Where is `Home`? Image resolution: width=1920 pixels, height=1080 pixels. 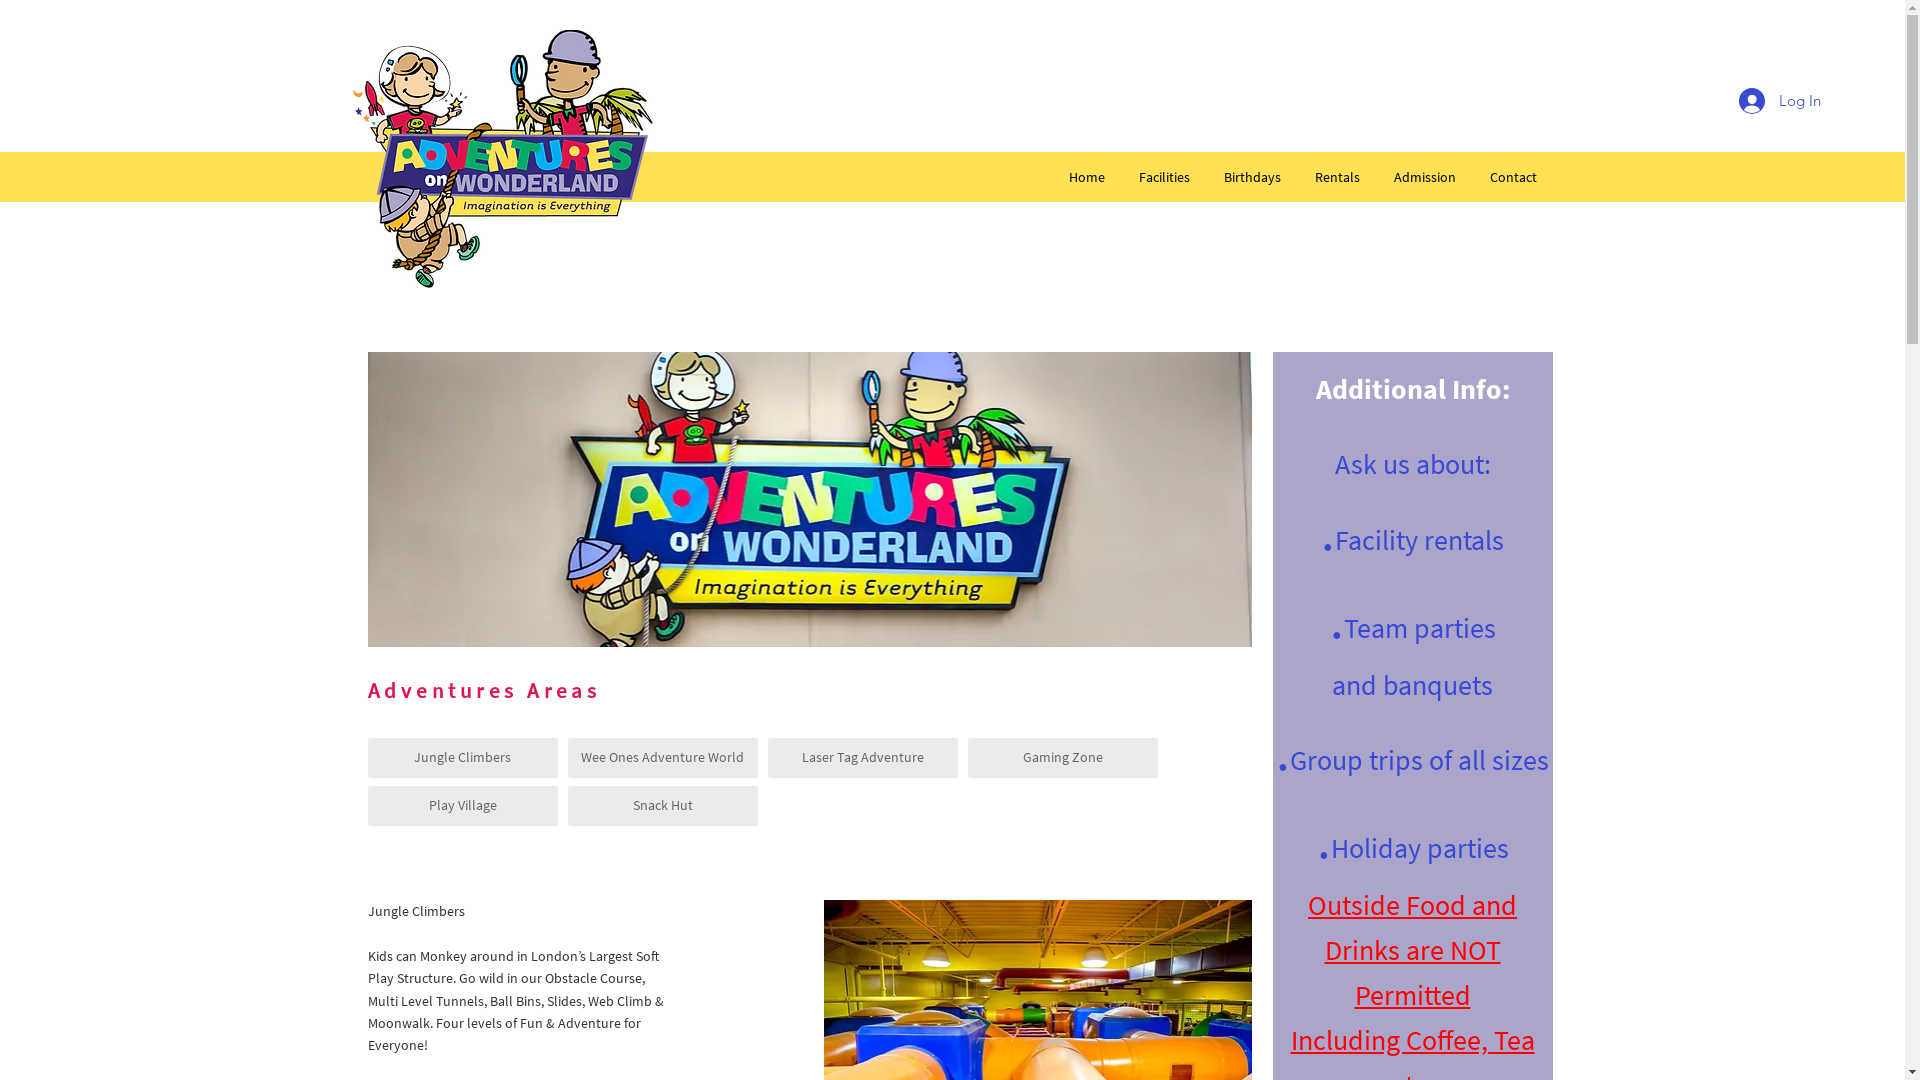 Home is located at coordinates (1086, 177).